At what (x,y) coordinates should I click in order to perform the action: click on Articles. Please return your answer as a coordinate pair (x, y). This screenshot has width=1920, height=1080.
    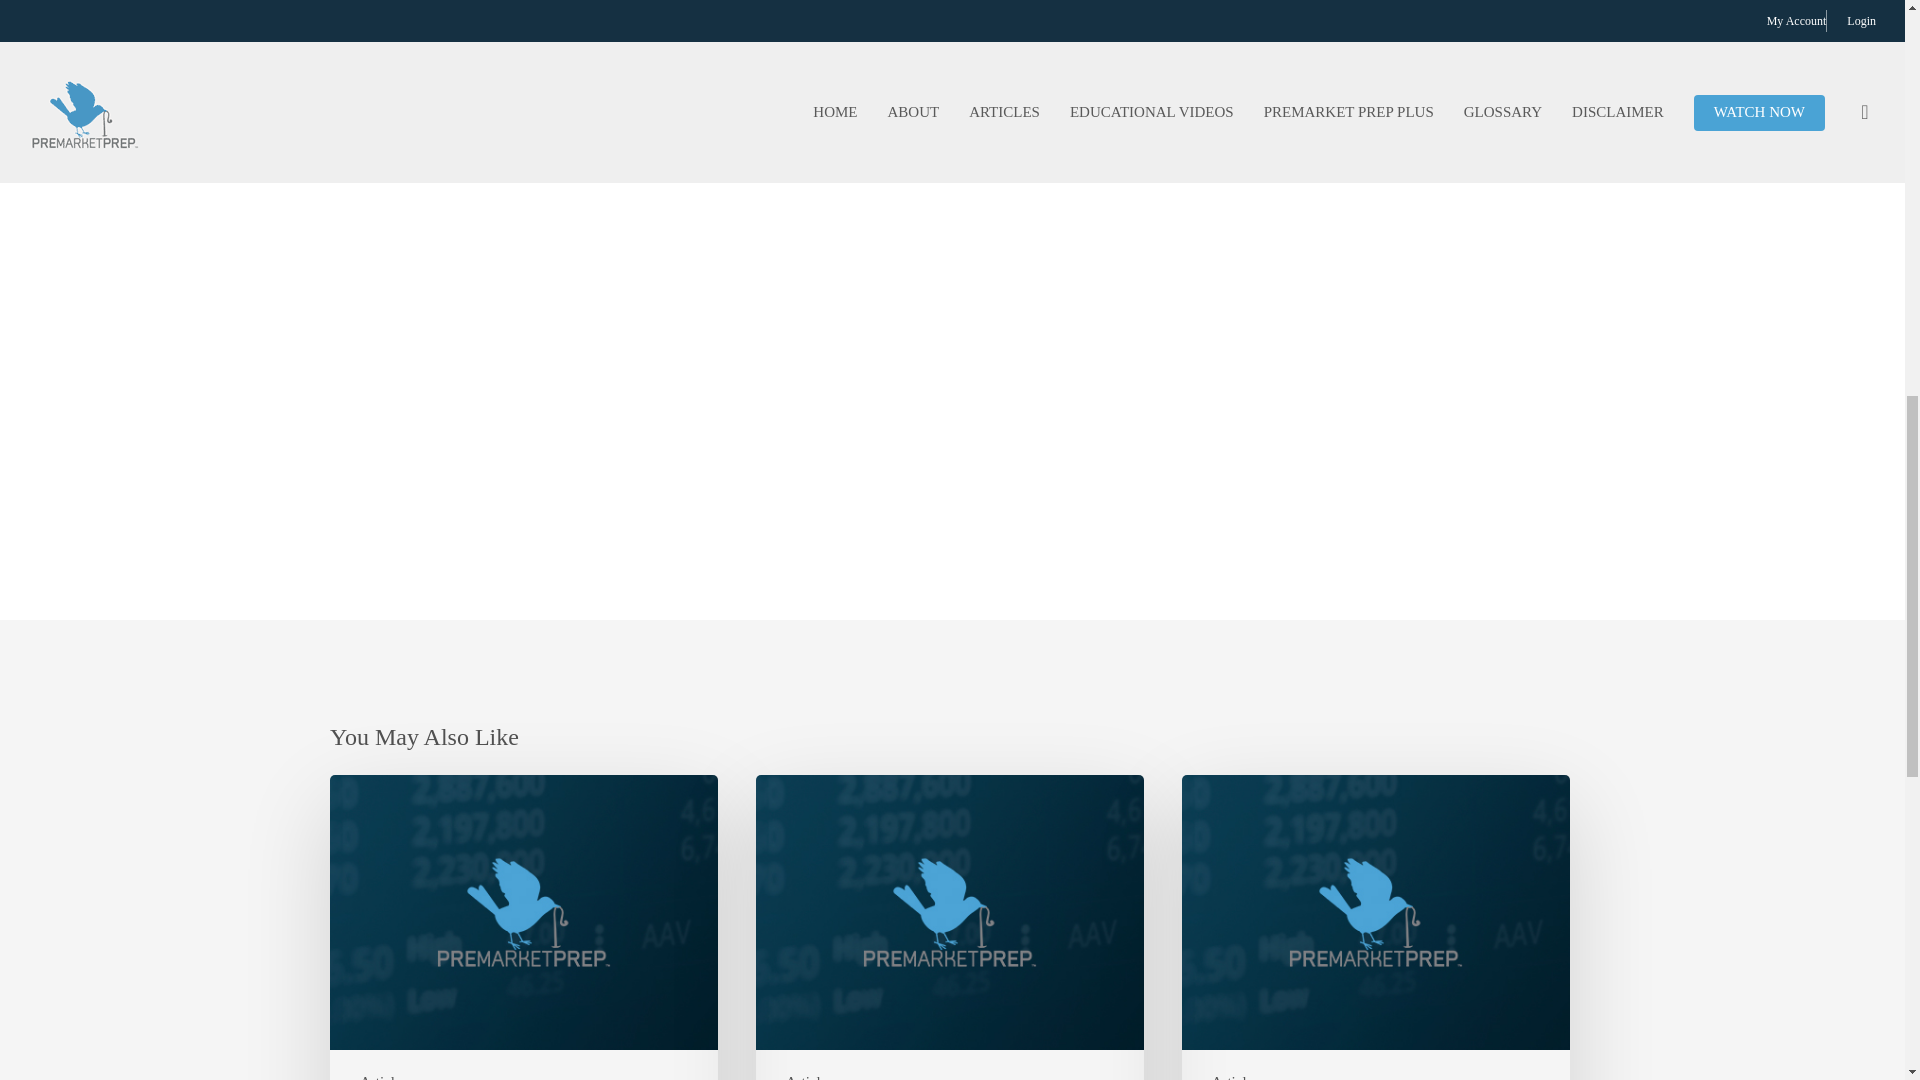
    Looking at the image, I should click on (1235, 1075).